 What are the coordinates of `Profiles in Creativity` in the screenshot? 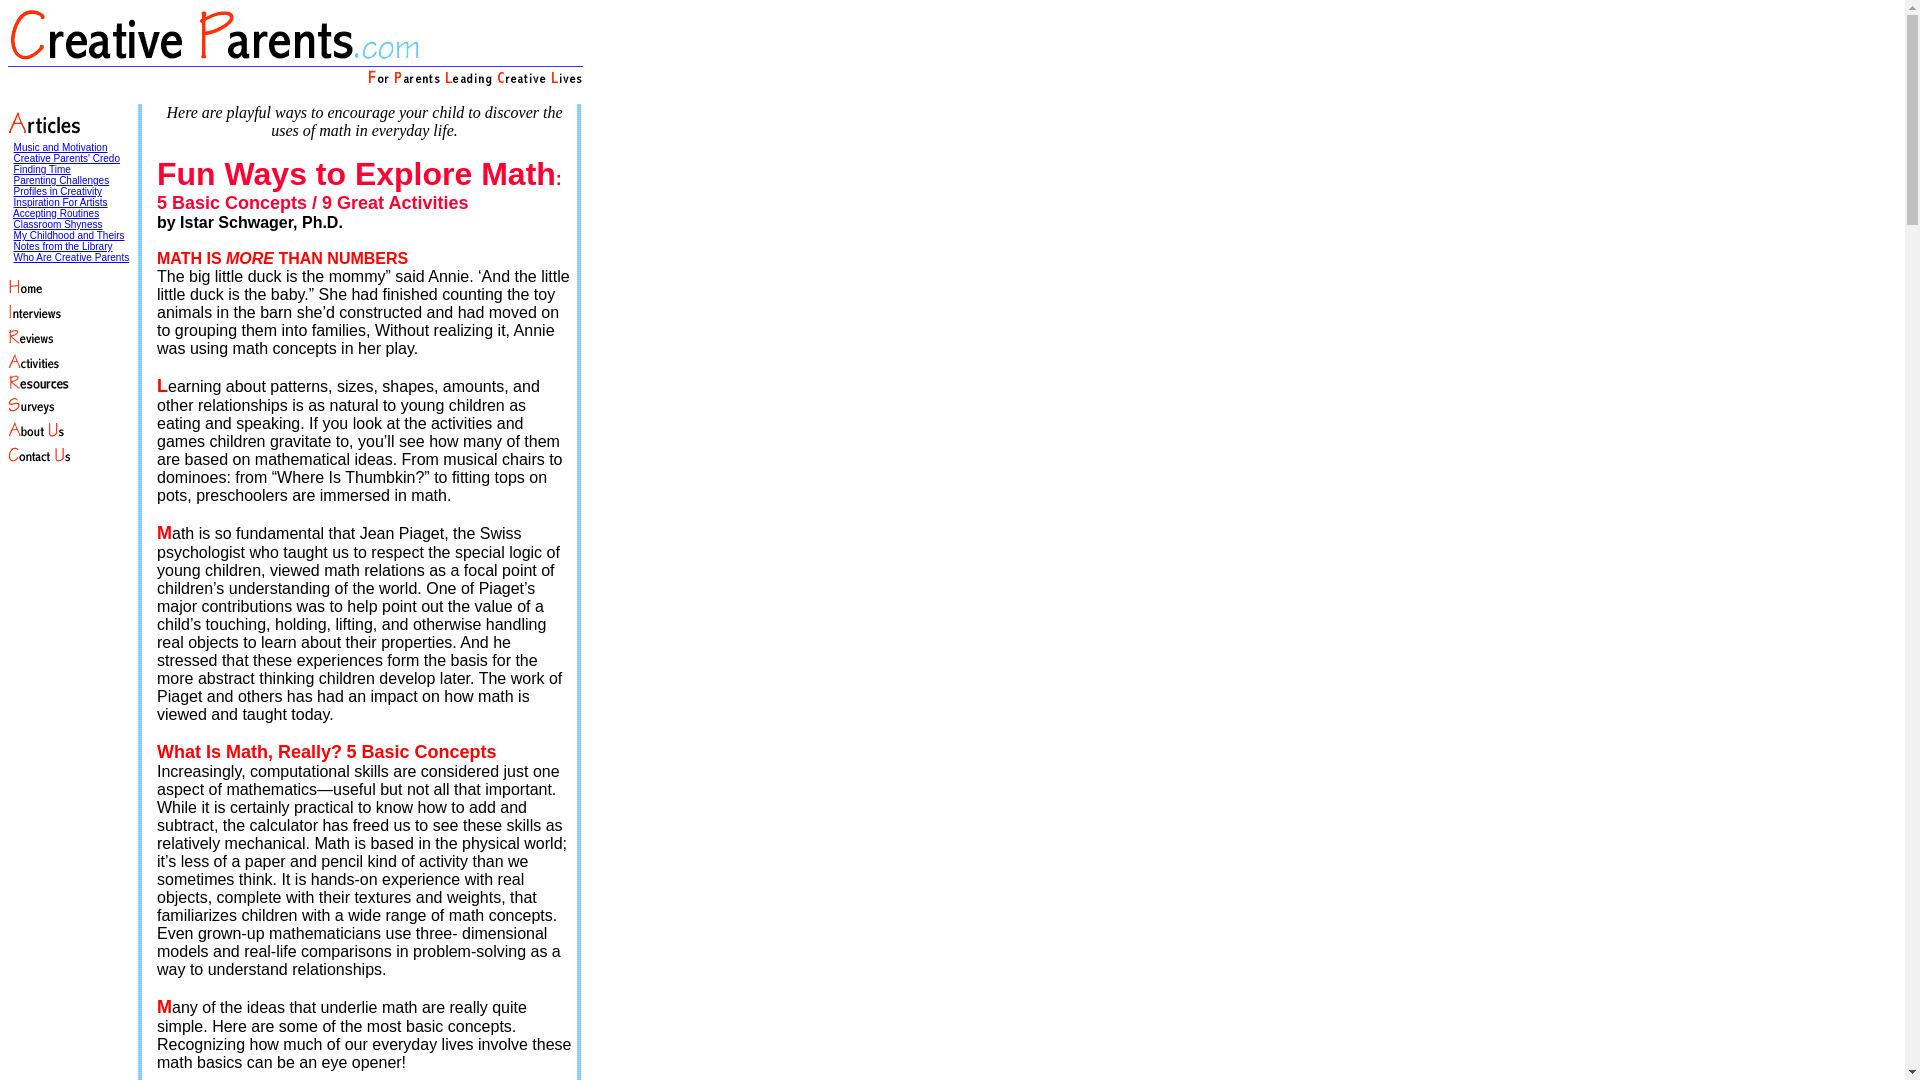 It's located at (57, 190).